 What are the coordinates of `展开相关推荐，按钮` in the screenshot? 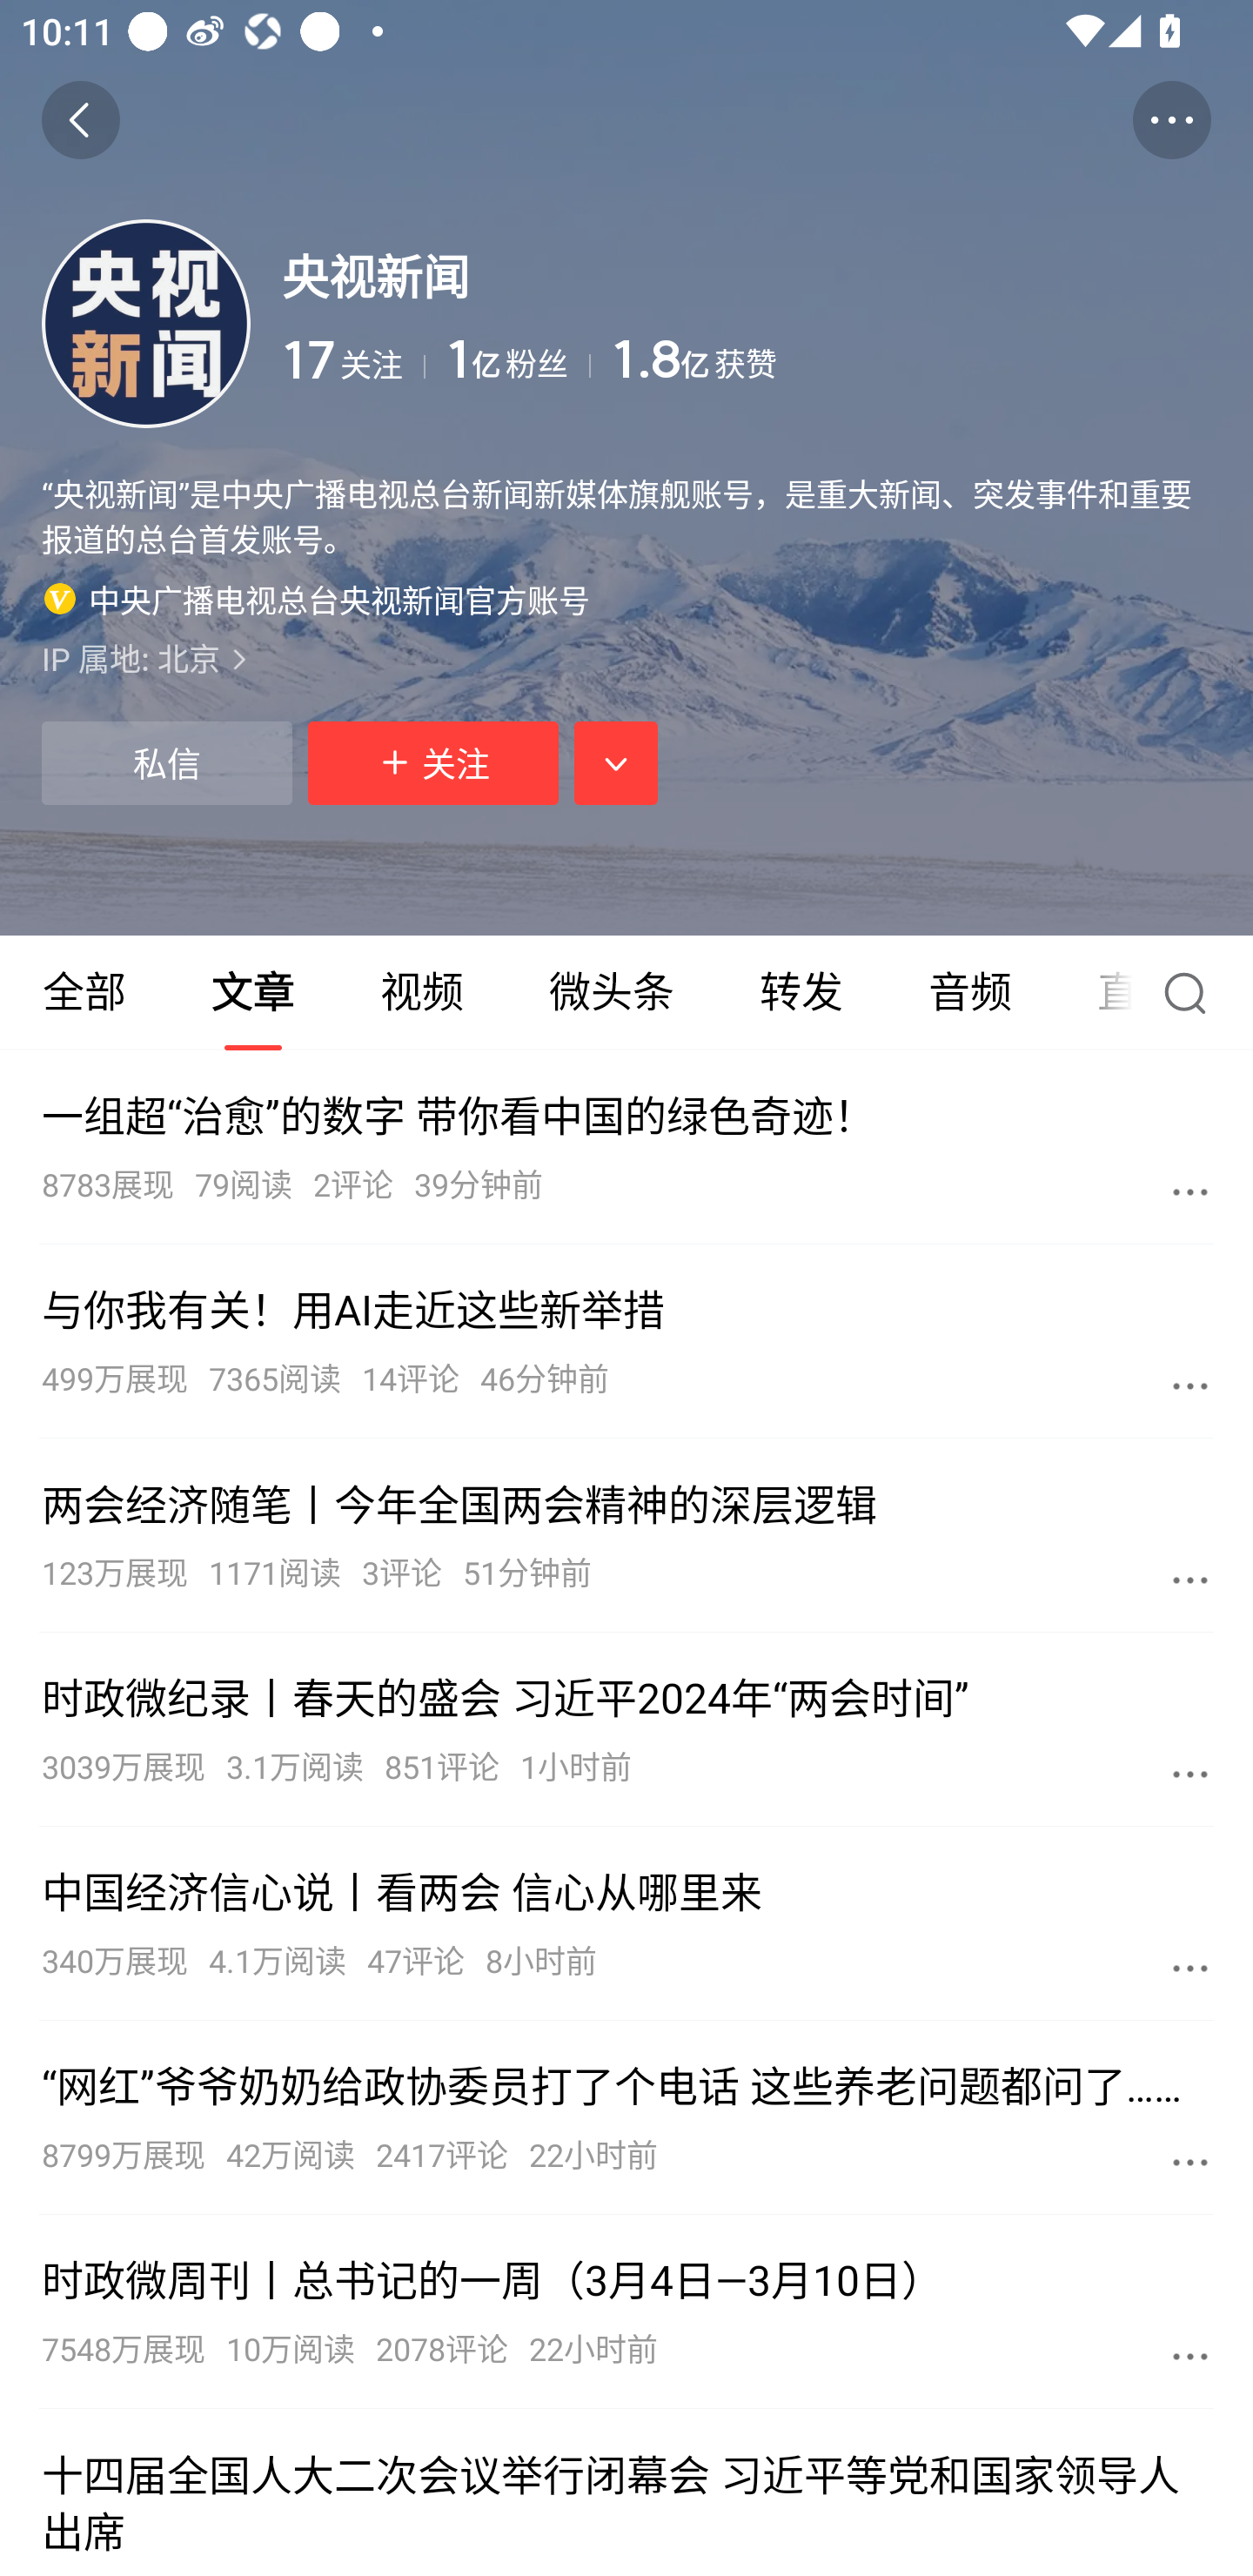 It's located at (616, 762).